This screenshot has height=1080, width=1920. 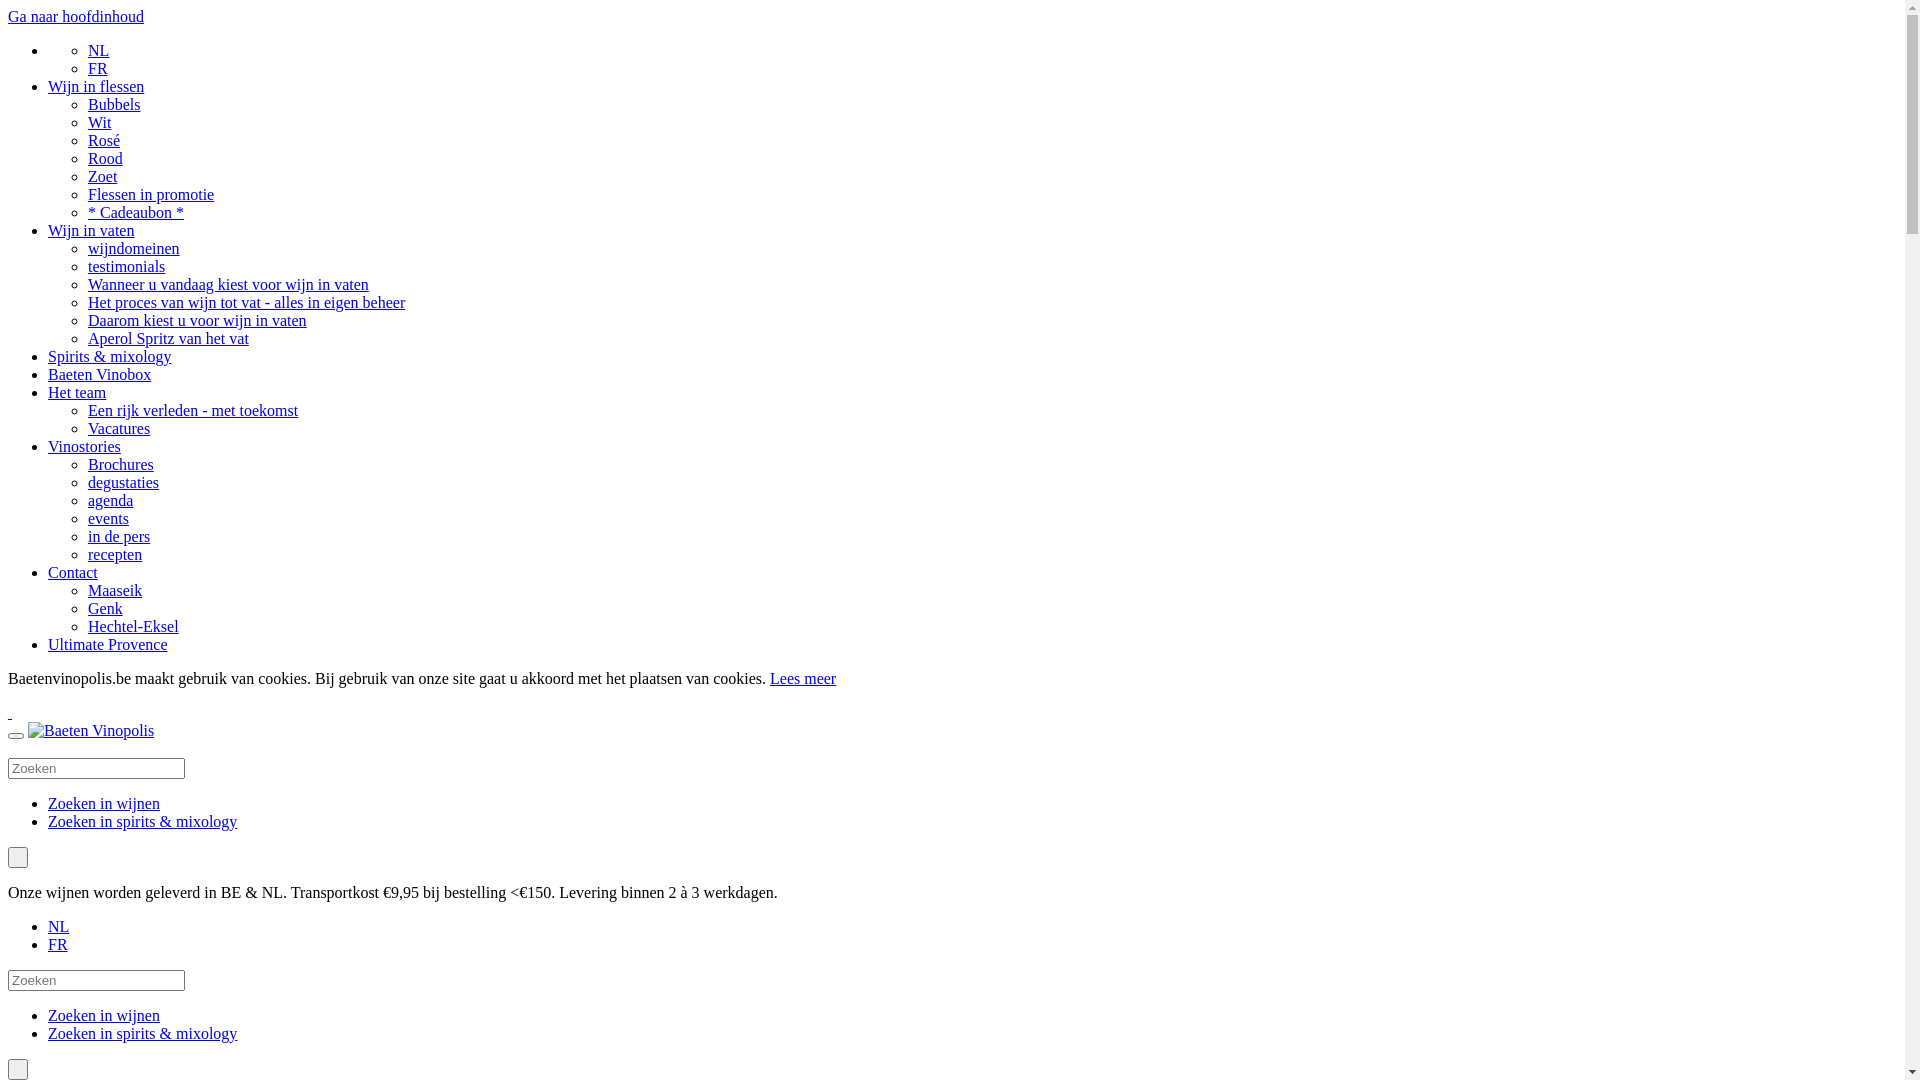 I want to click on Hechtel-Eksel, so click(x=134, y=626).